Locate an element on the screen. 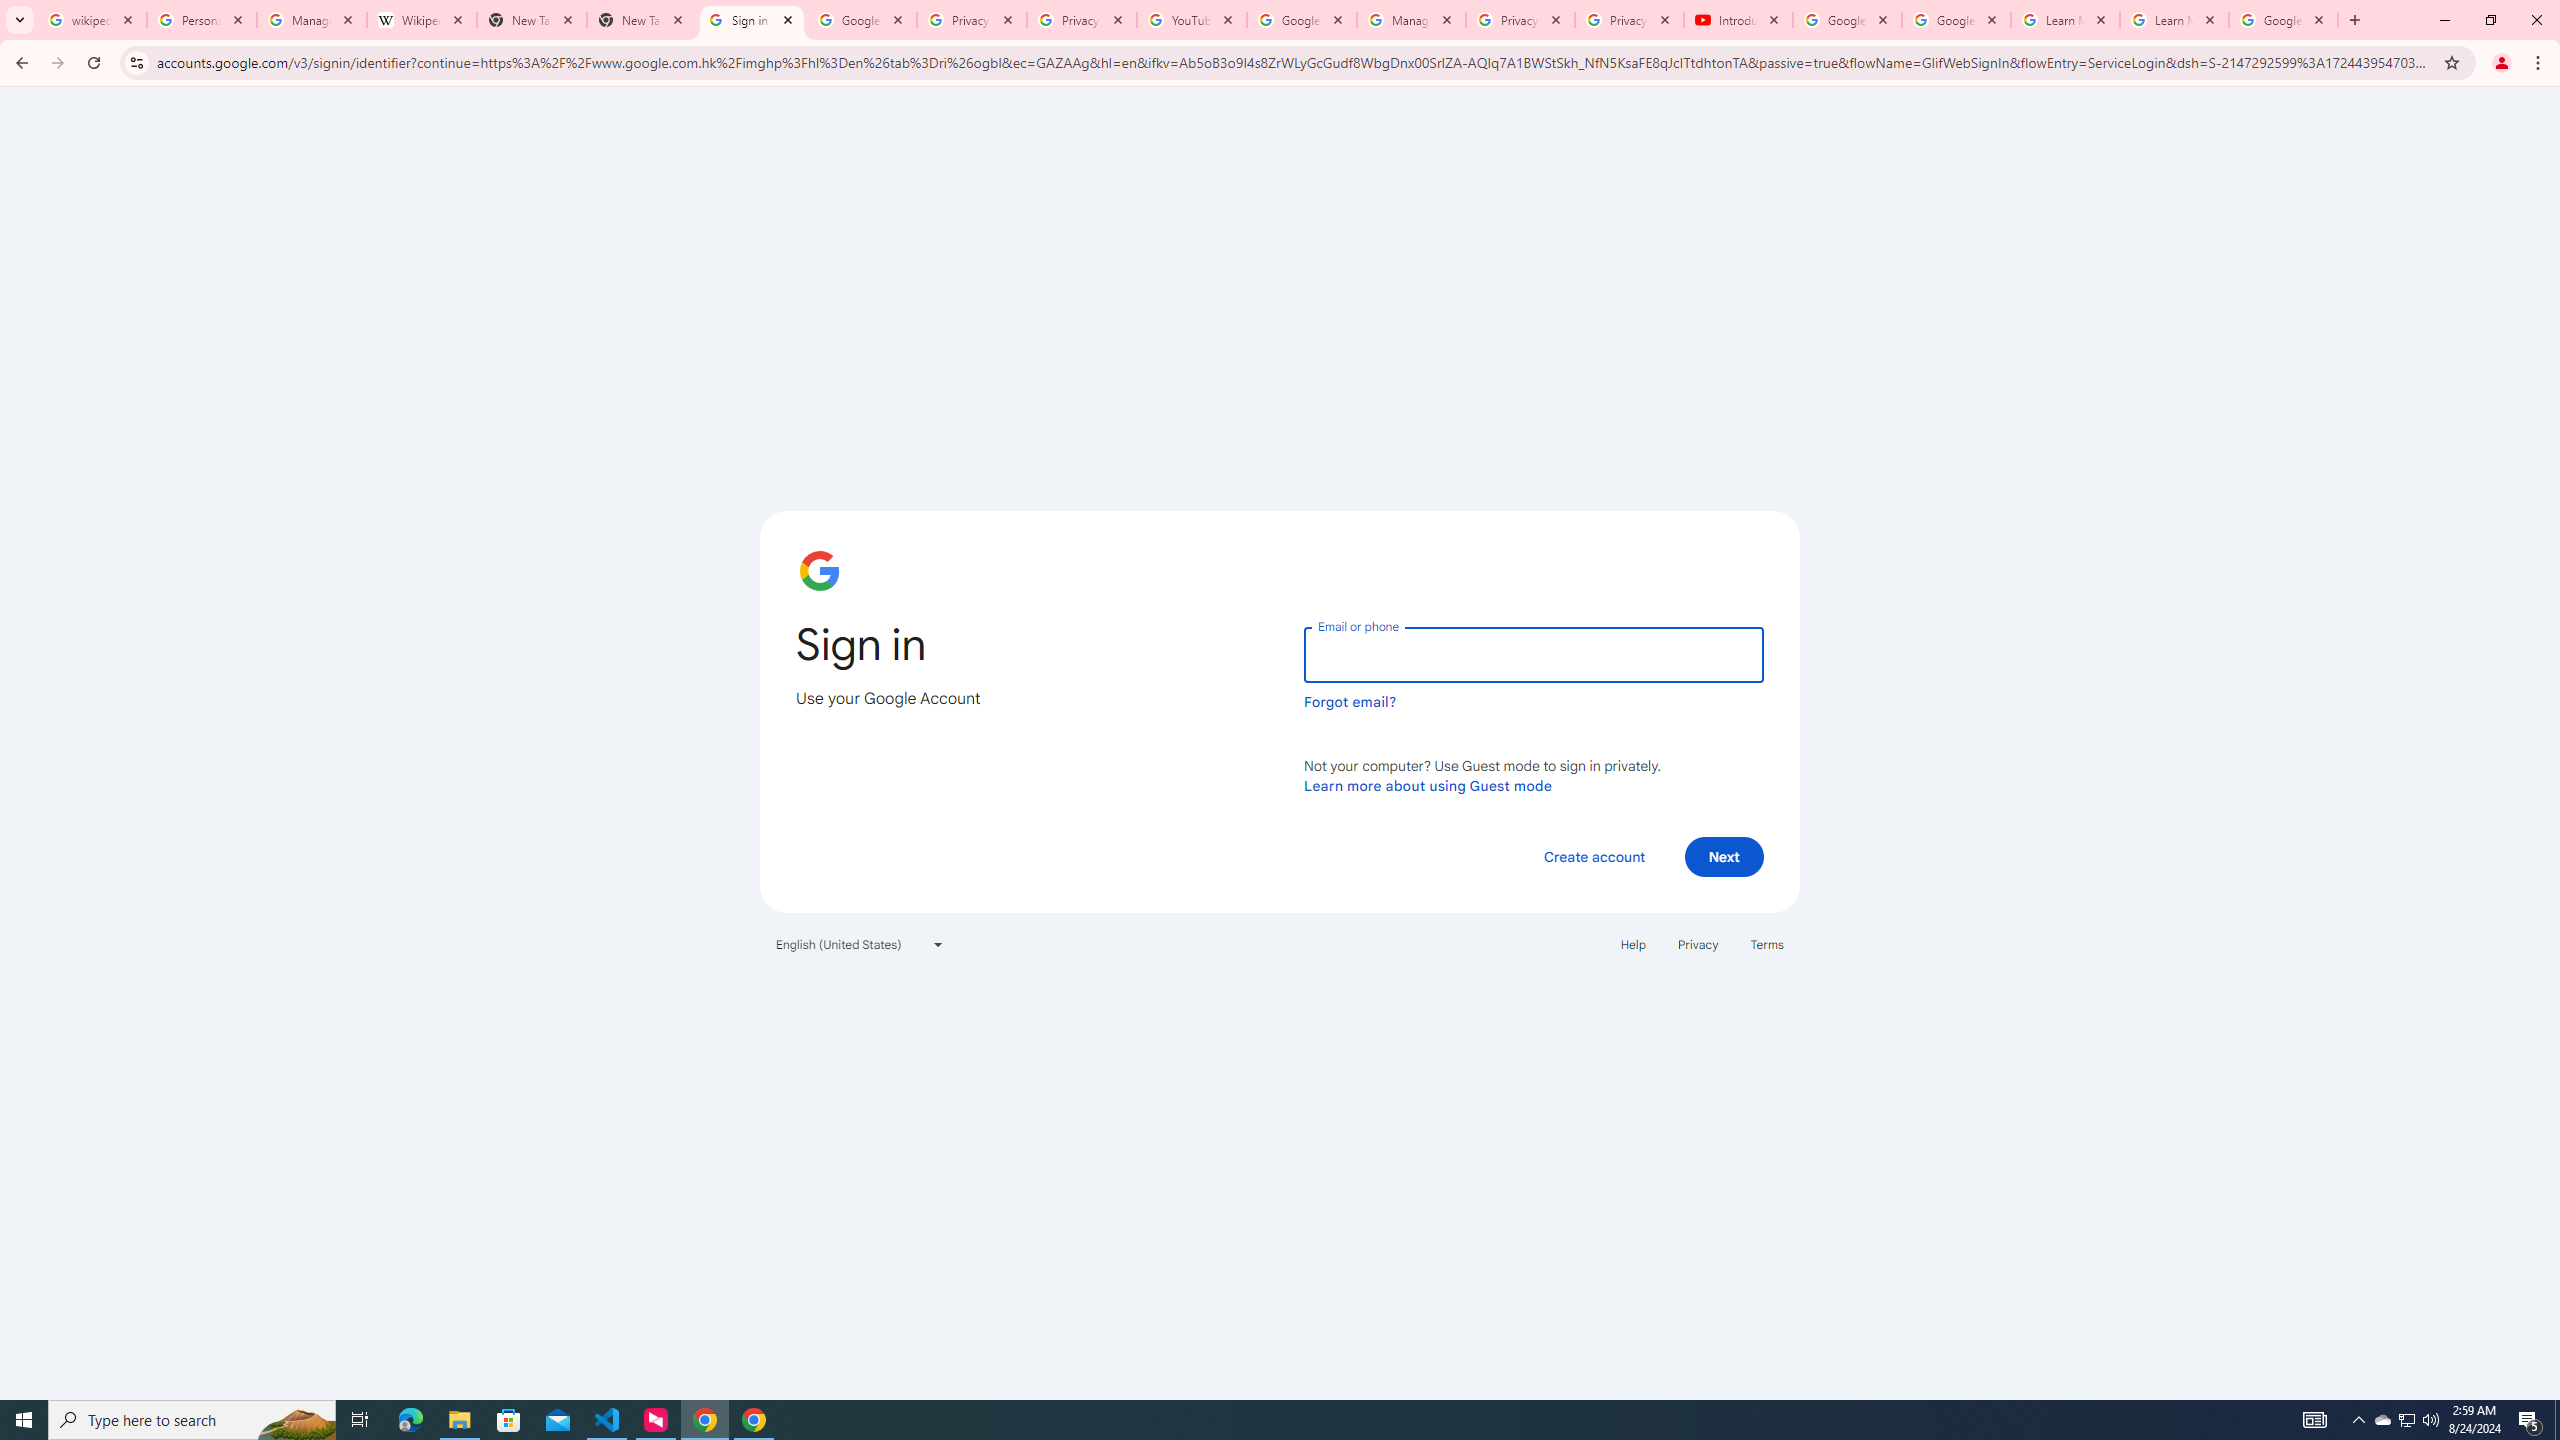 This screenshot has height=1440, width=2560. Address and search bar is located at coordinates (1294, 62).